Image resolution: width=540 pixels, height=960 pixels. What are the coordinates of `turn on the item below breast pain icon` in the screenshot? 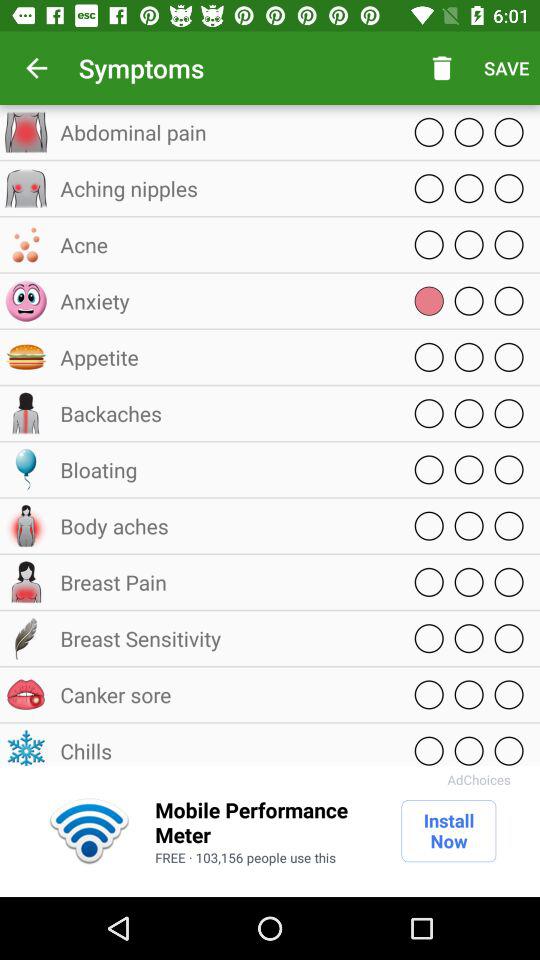 It's located at (225, 638).